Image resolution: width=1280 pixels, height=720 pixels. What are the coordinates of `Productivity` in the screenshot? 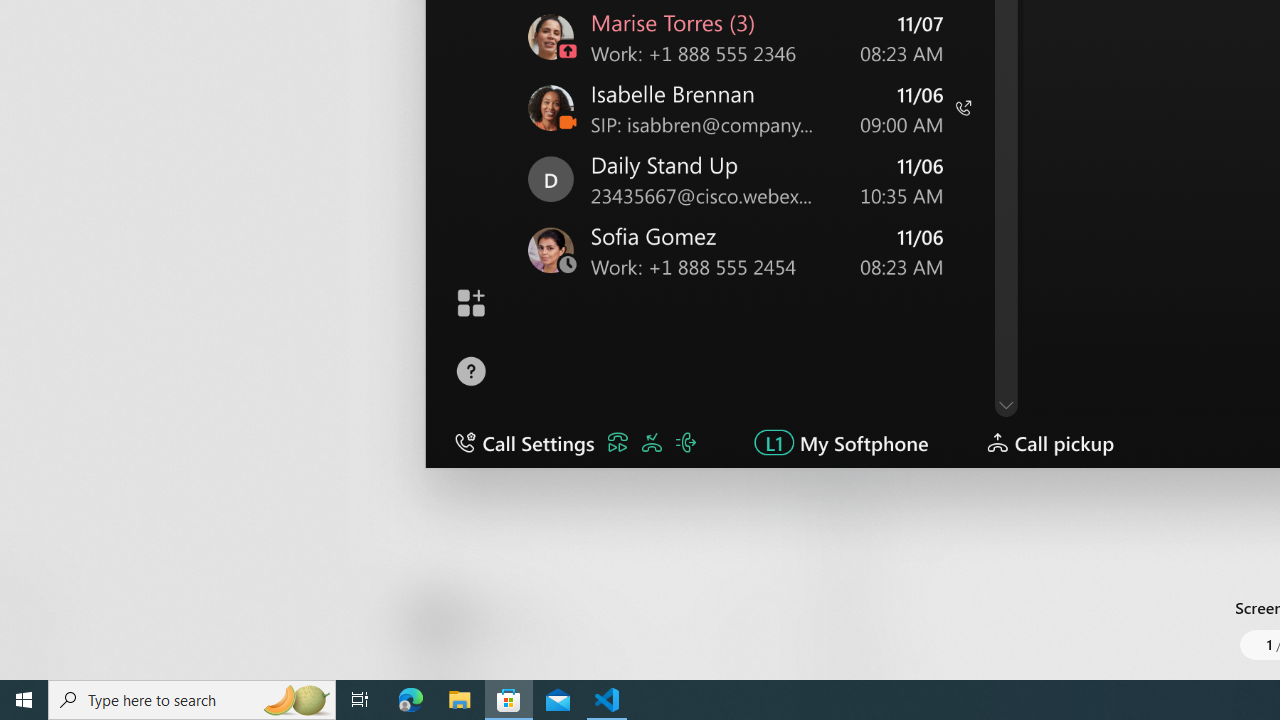 It's located at (580, 30).